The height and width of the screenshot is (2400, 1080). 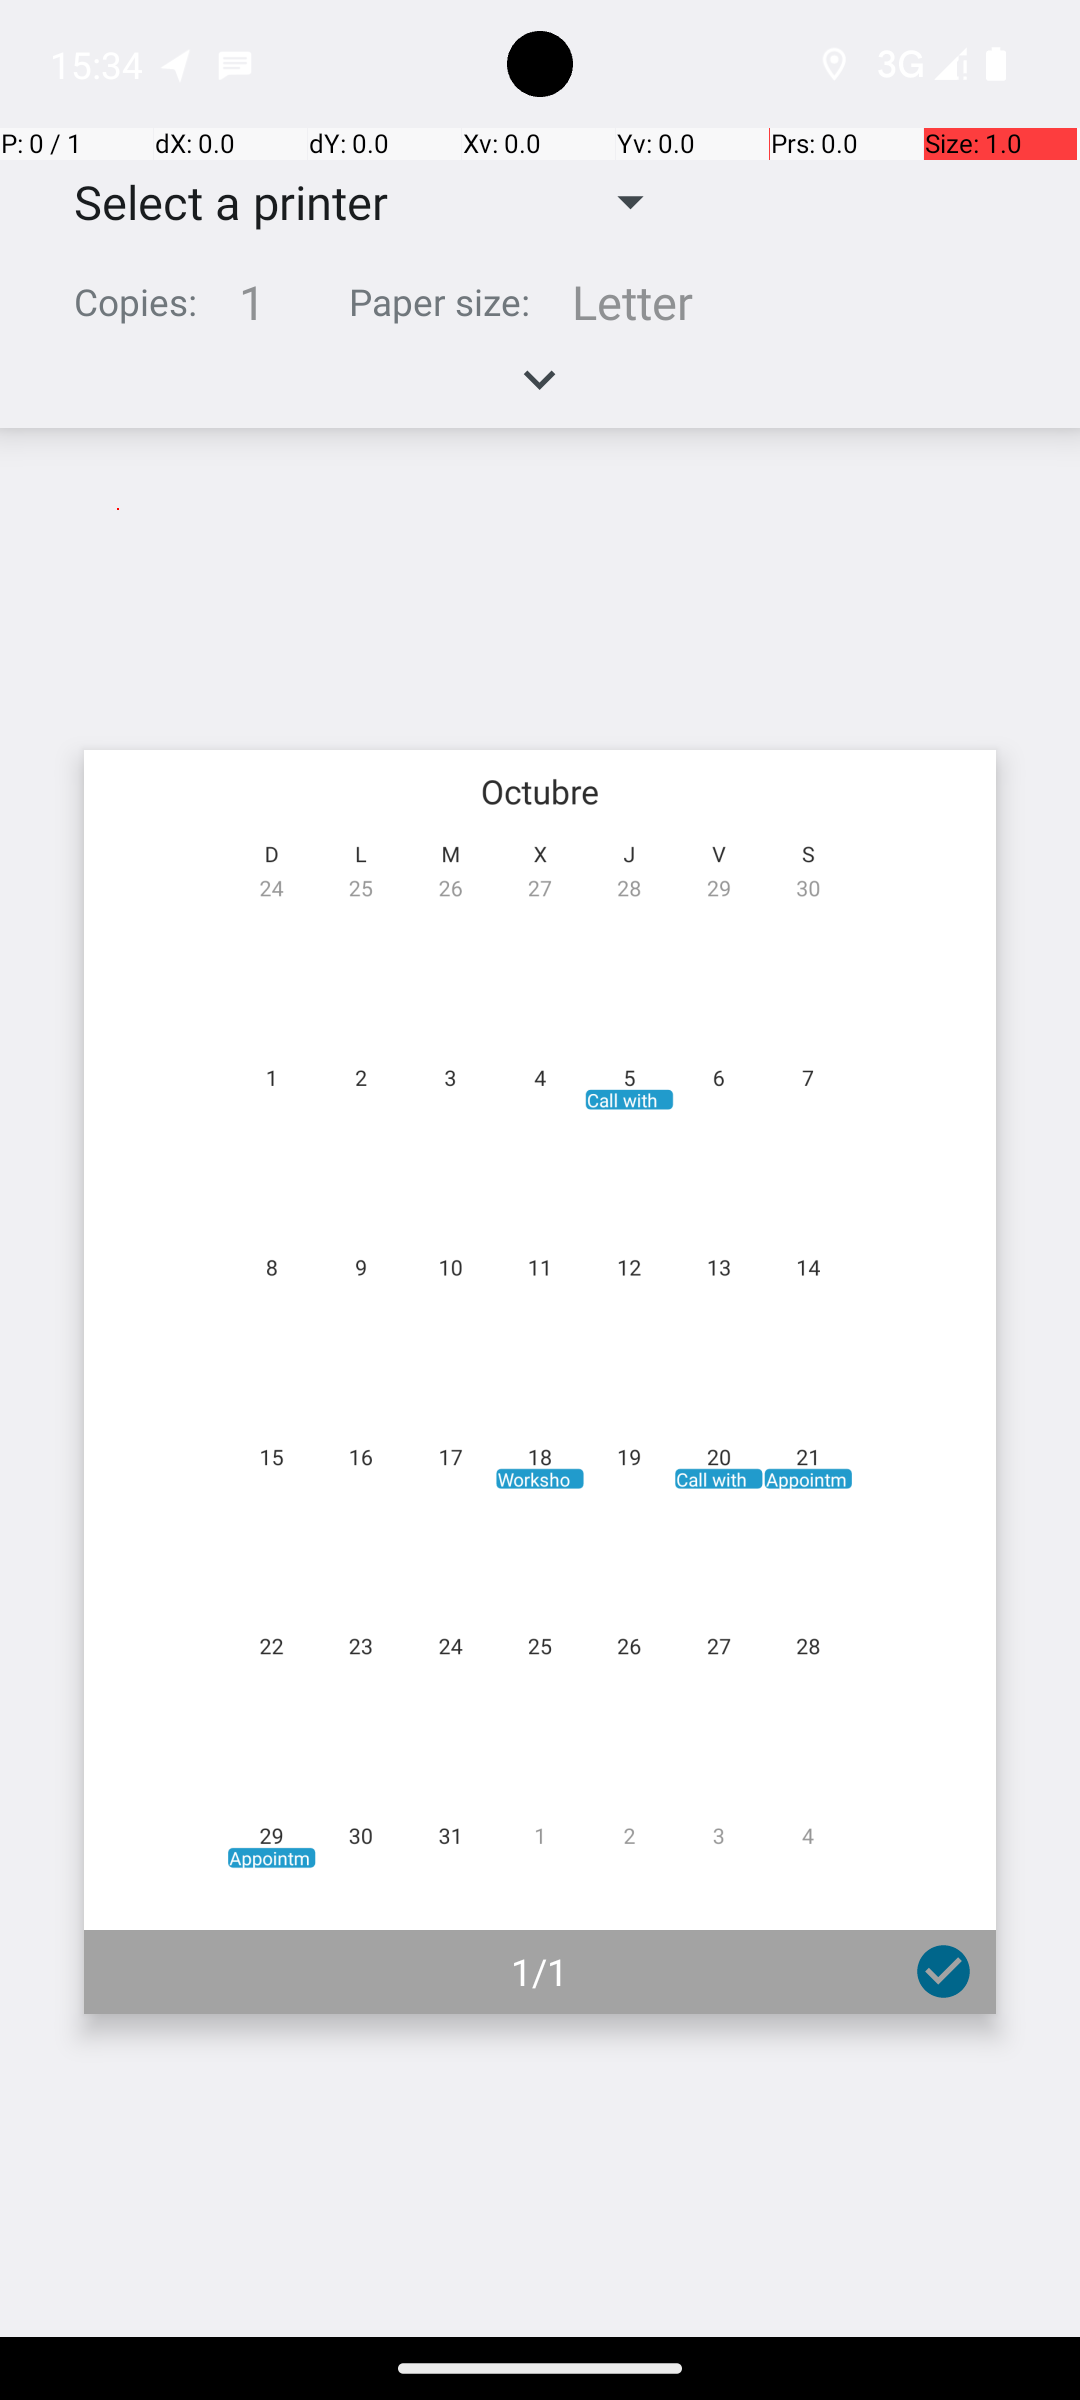 What do you see at coordinates (136, 302) in the screenshot?
I see `Copies:` at bounding box center [136, 302].